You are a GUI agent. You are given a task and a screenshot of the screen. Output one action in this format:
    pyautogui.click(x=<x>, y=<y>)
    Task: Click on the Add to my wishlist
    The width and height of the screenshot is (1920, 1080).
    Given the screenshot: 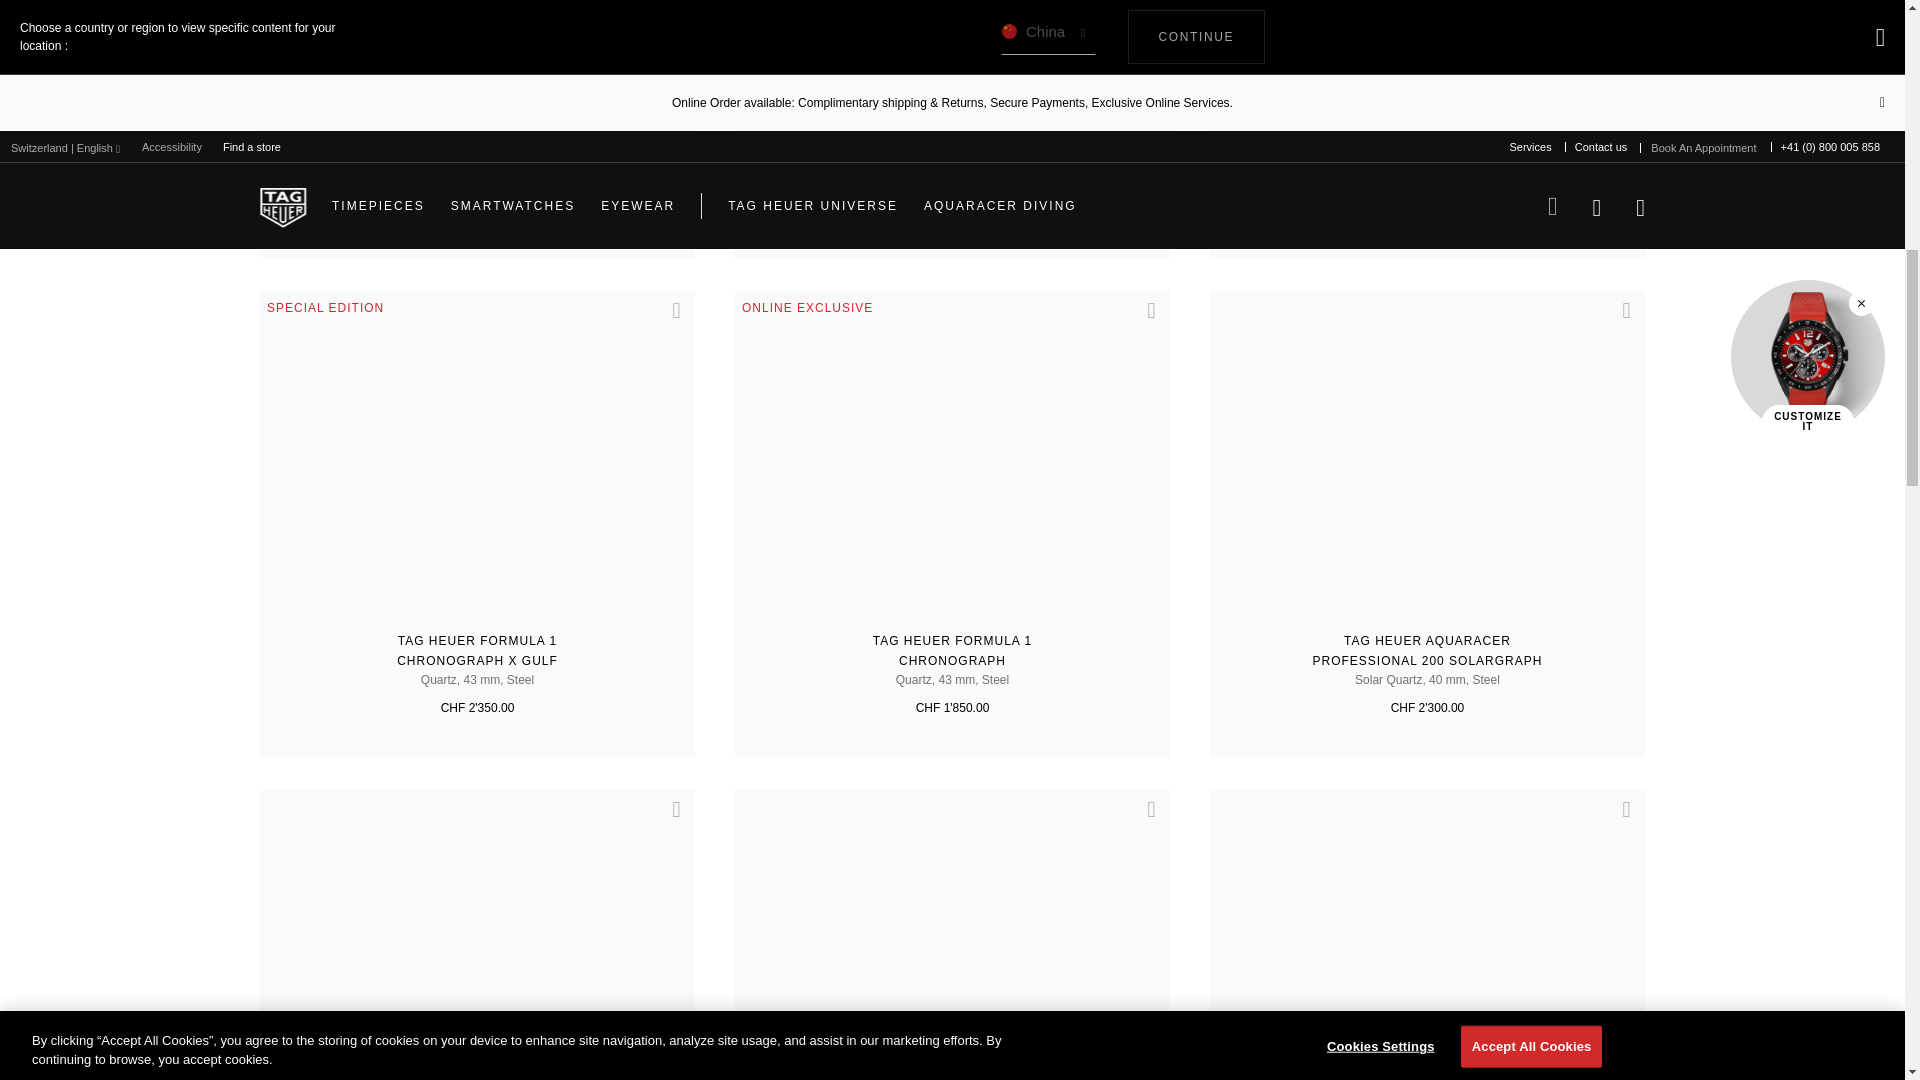 What is the action you would take?
    pyautogui.click(x=1617, y=320)
    